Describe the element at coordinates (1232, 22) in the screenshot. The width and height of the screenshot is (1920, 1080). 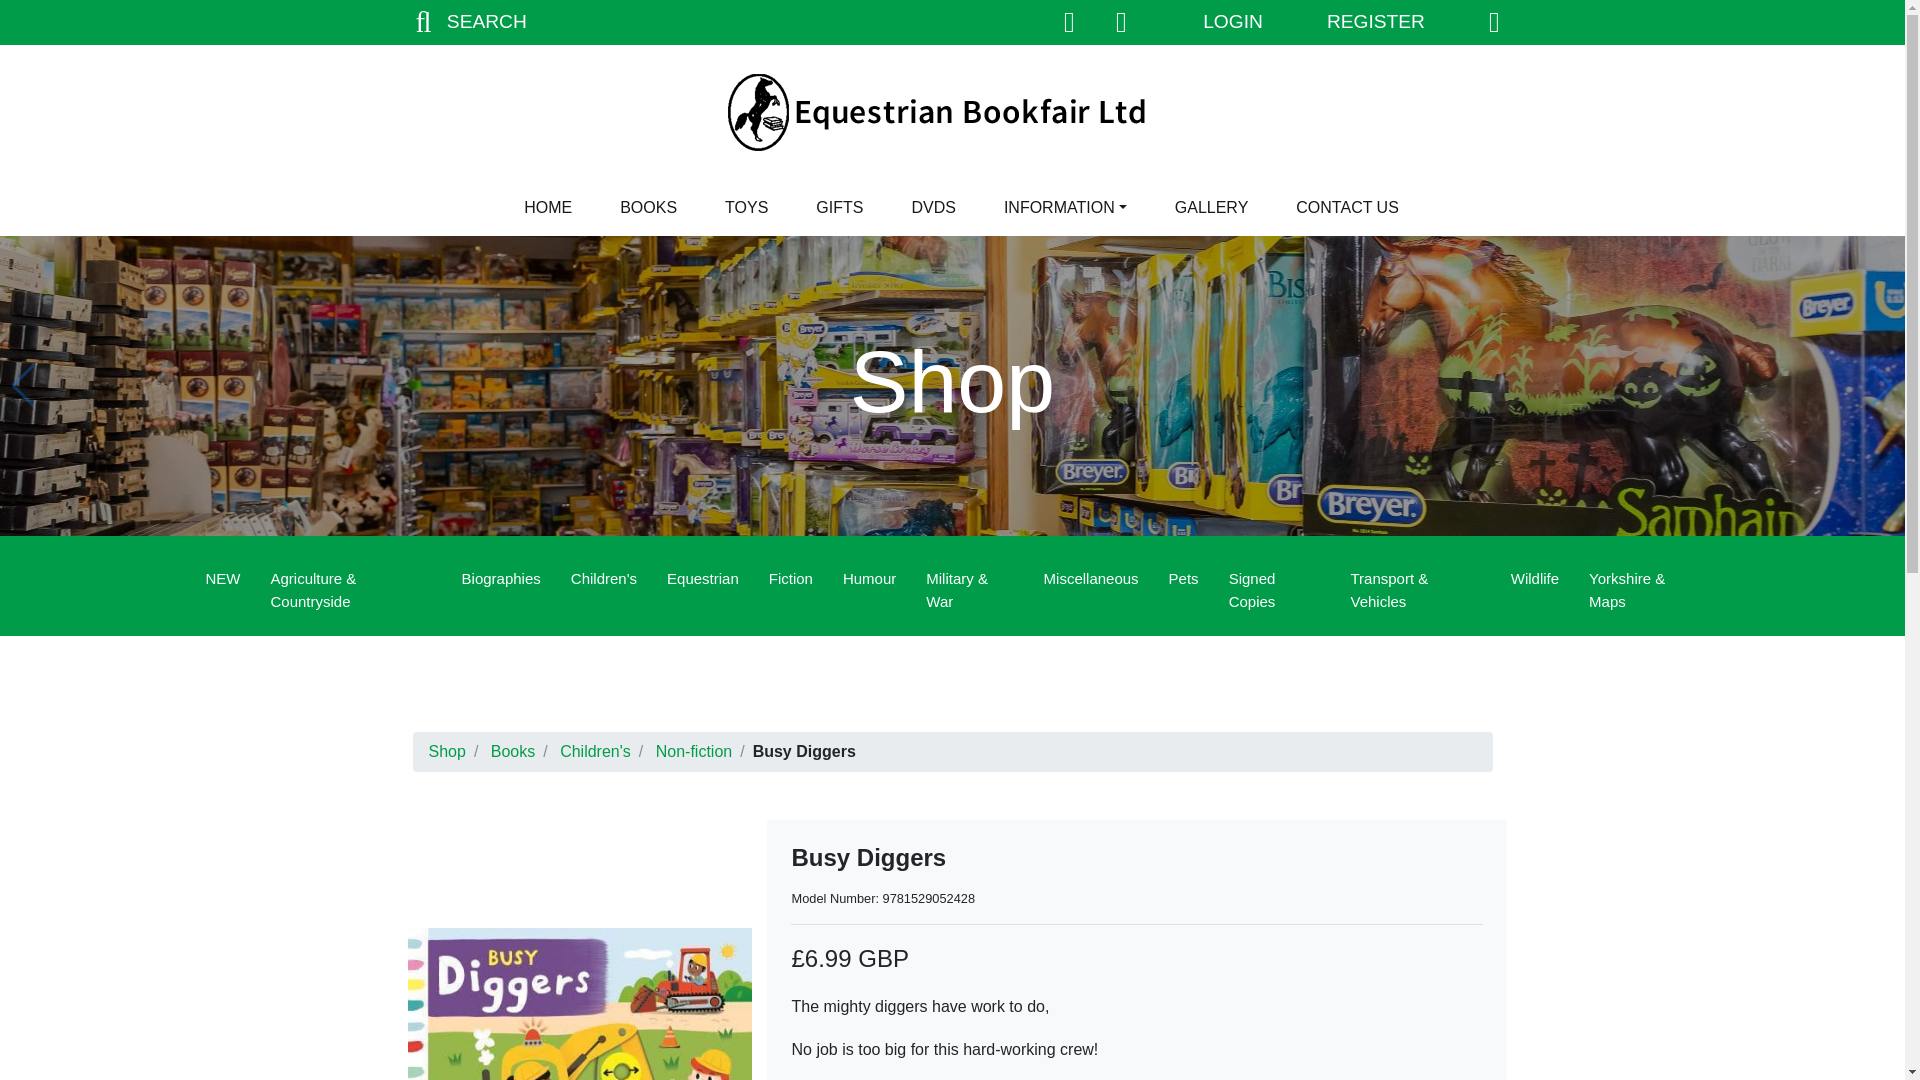
I see `LOGIN` at that location.